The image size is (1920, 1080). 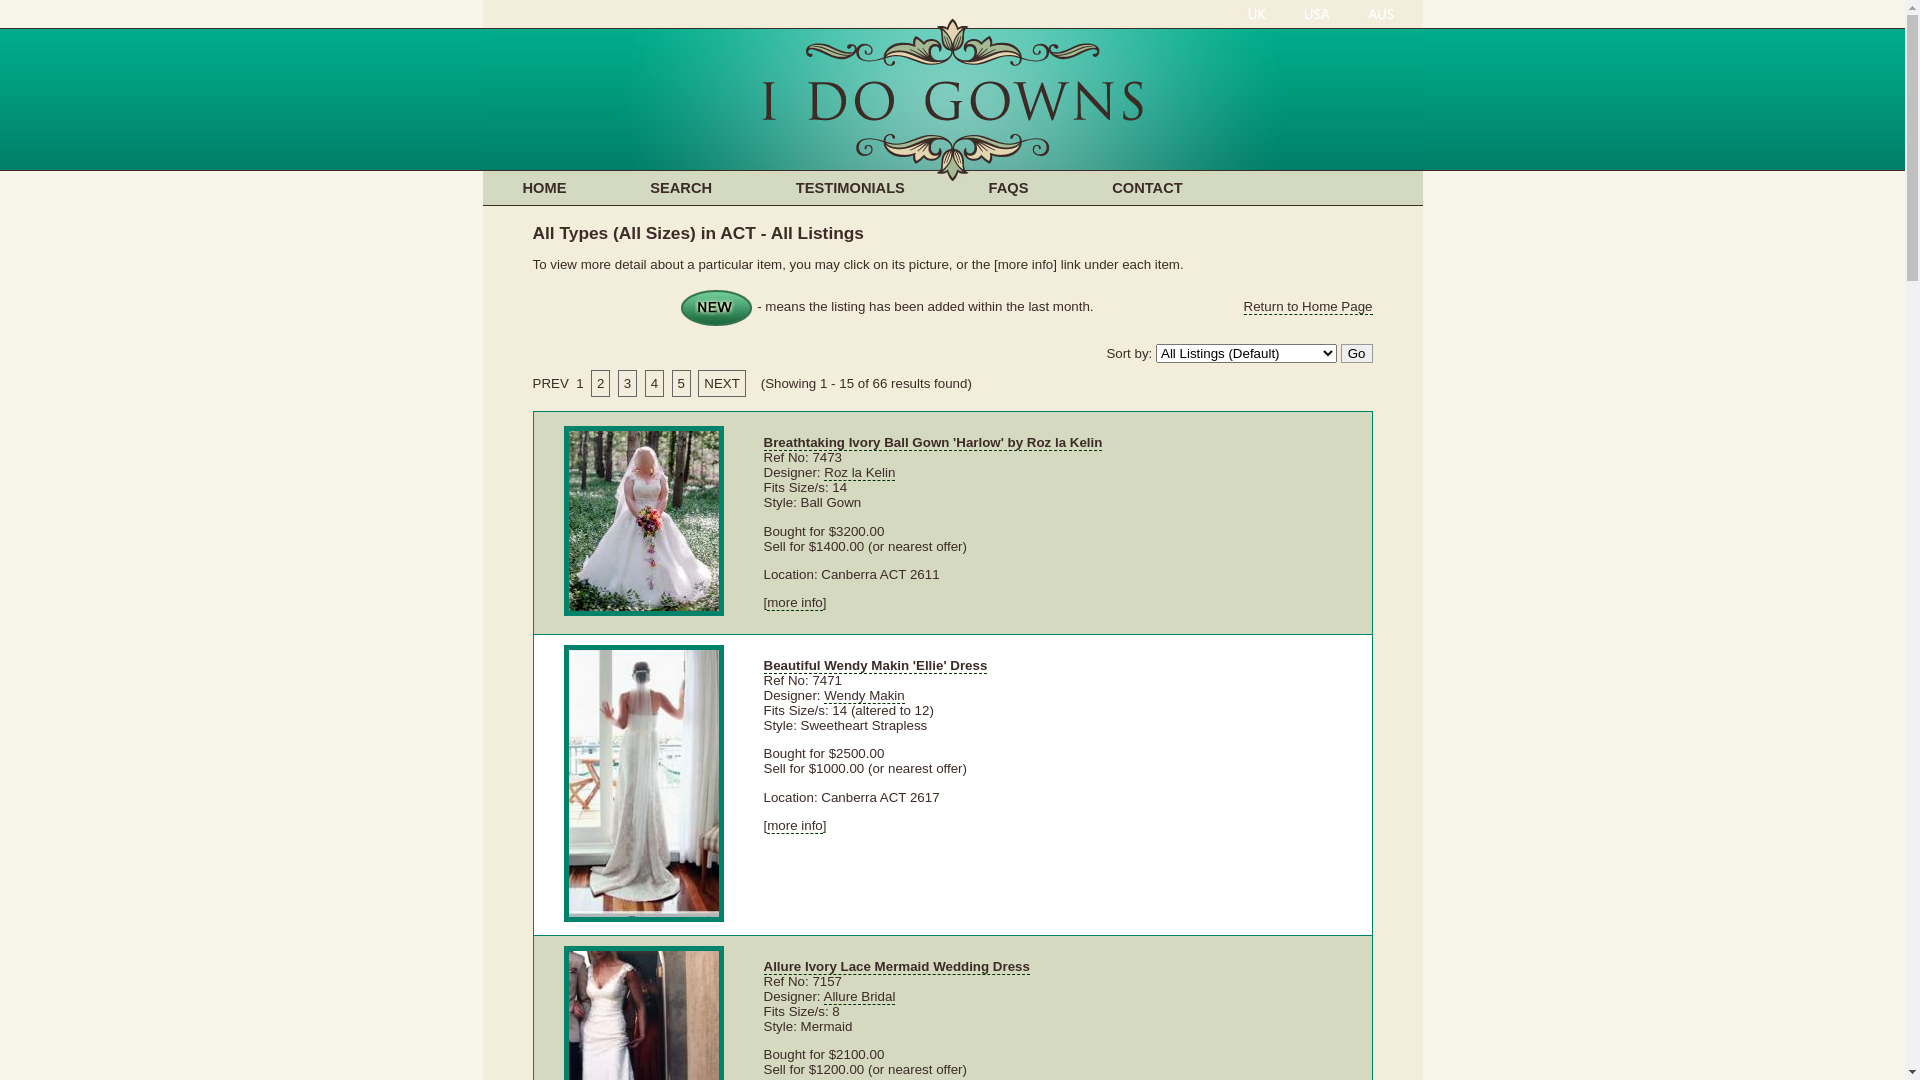 What do you see at coordinates (654, 384) in the screenshot?
I see `4` at bounding box center [654, 384].